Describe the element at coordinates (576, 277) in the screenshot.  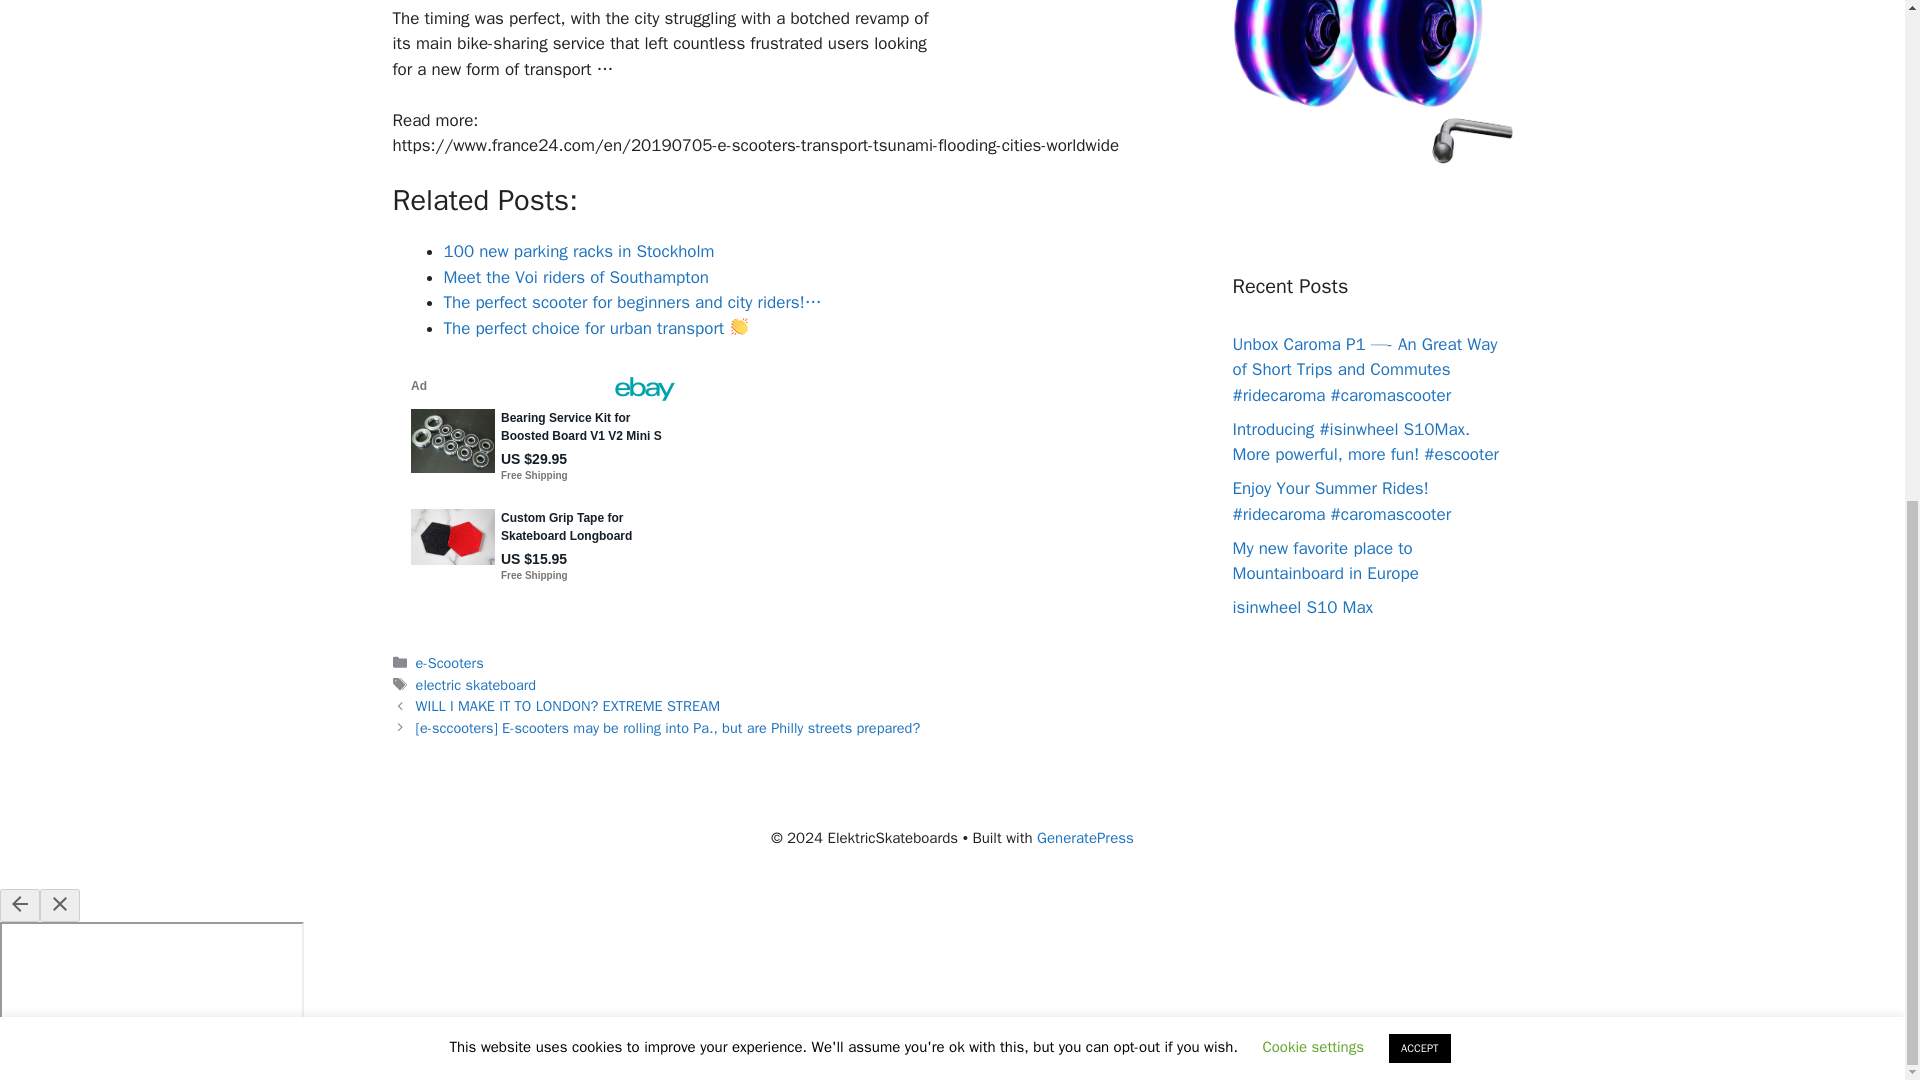
I see `Meet the Voi riders of Southampton` at that location.